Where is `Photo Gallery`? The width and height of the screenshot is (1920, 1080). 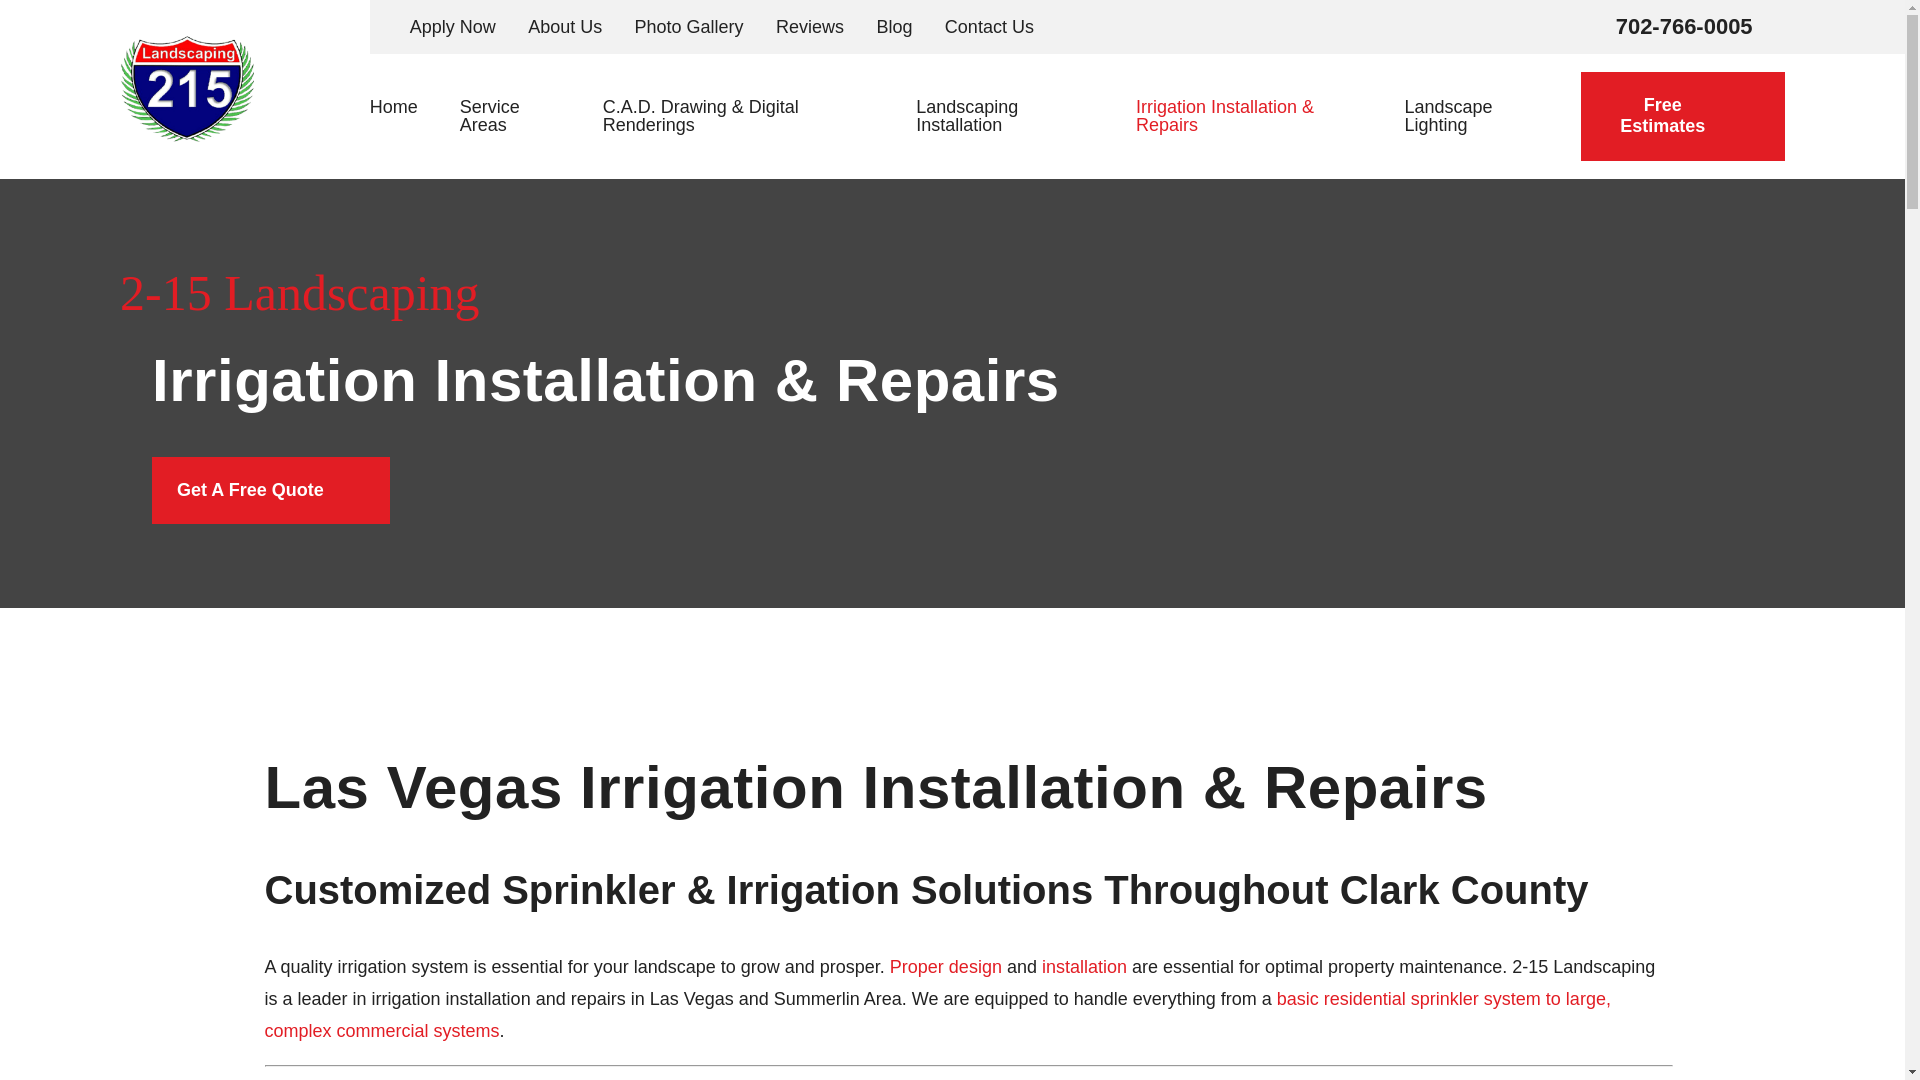
Photo Gallery is located at coordinates (690, 26).